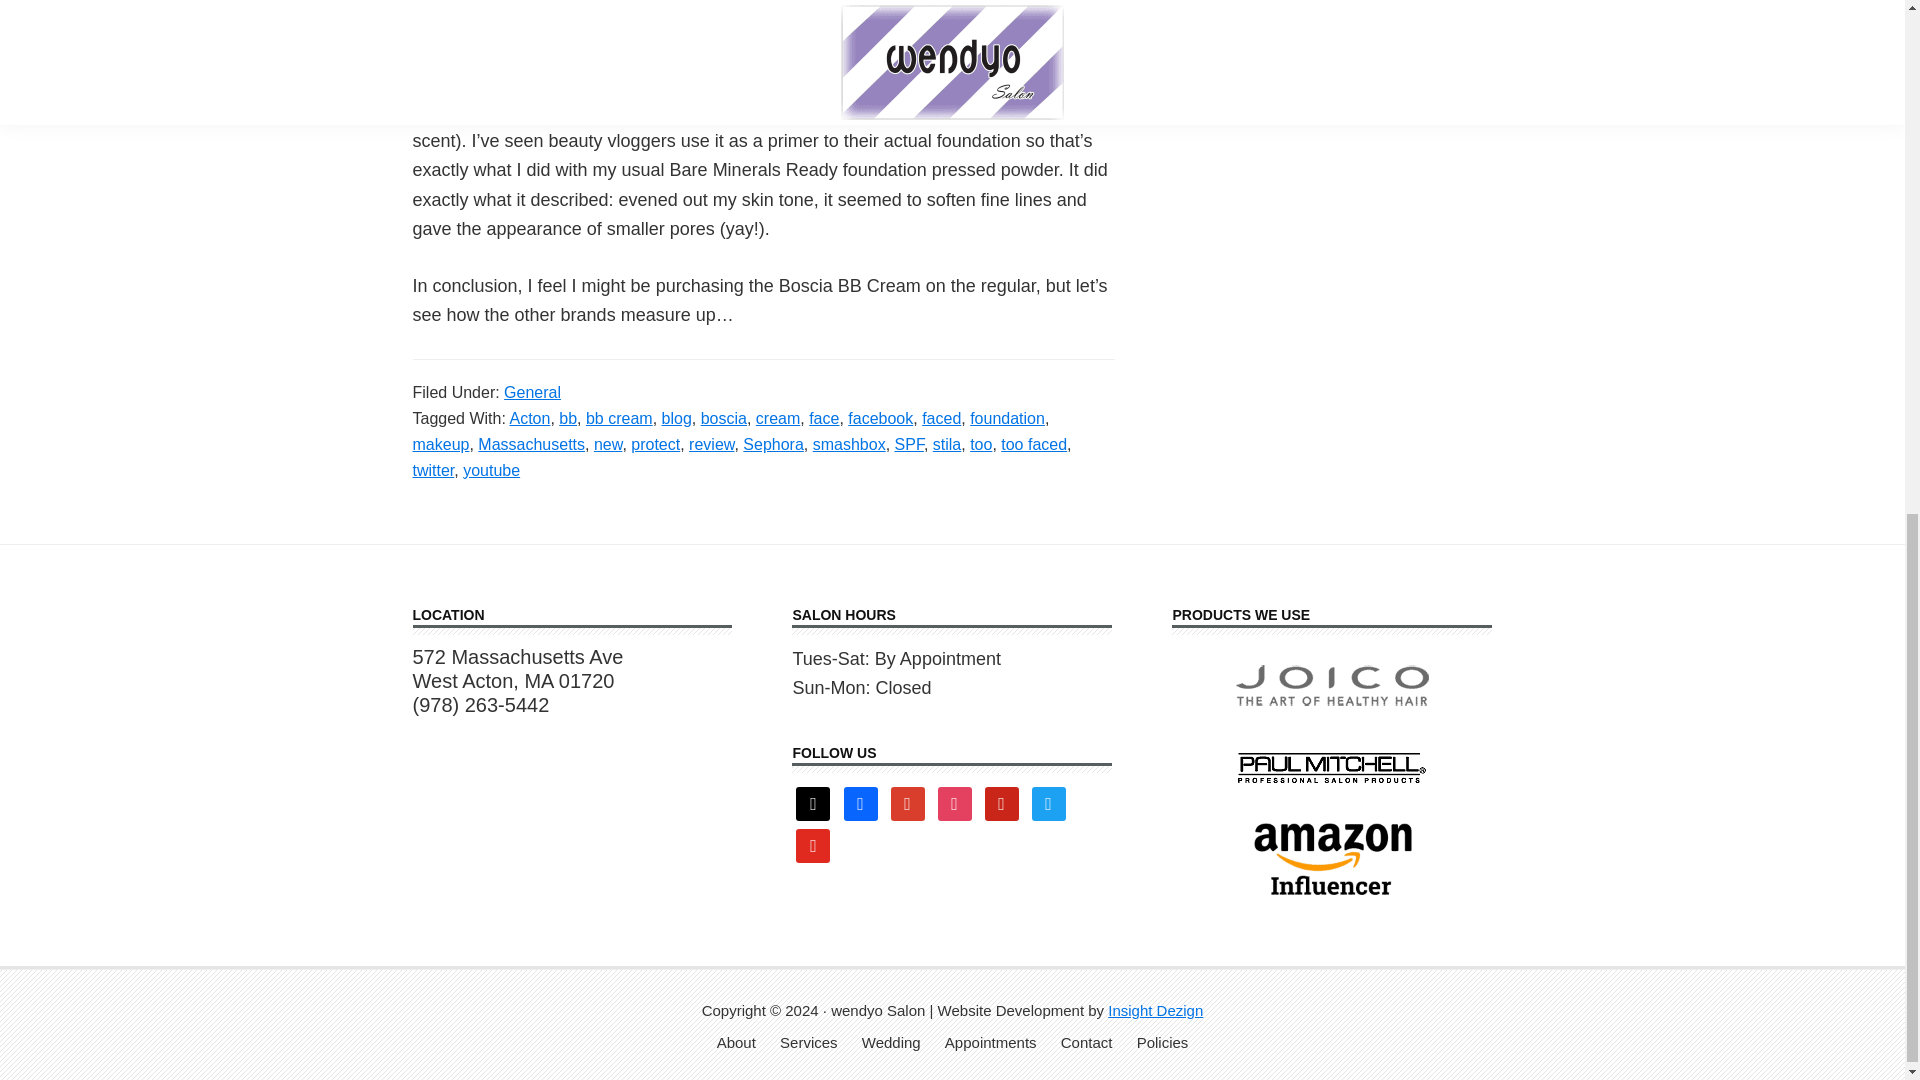 The height and width of the screenshot is (1080, 1920). I want to click on facebook, so click(880, 418).